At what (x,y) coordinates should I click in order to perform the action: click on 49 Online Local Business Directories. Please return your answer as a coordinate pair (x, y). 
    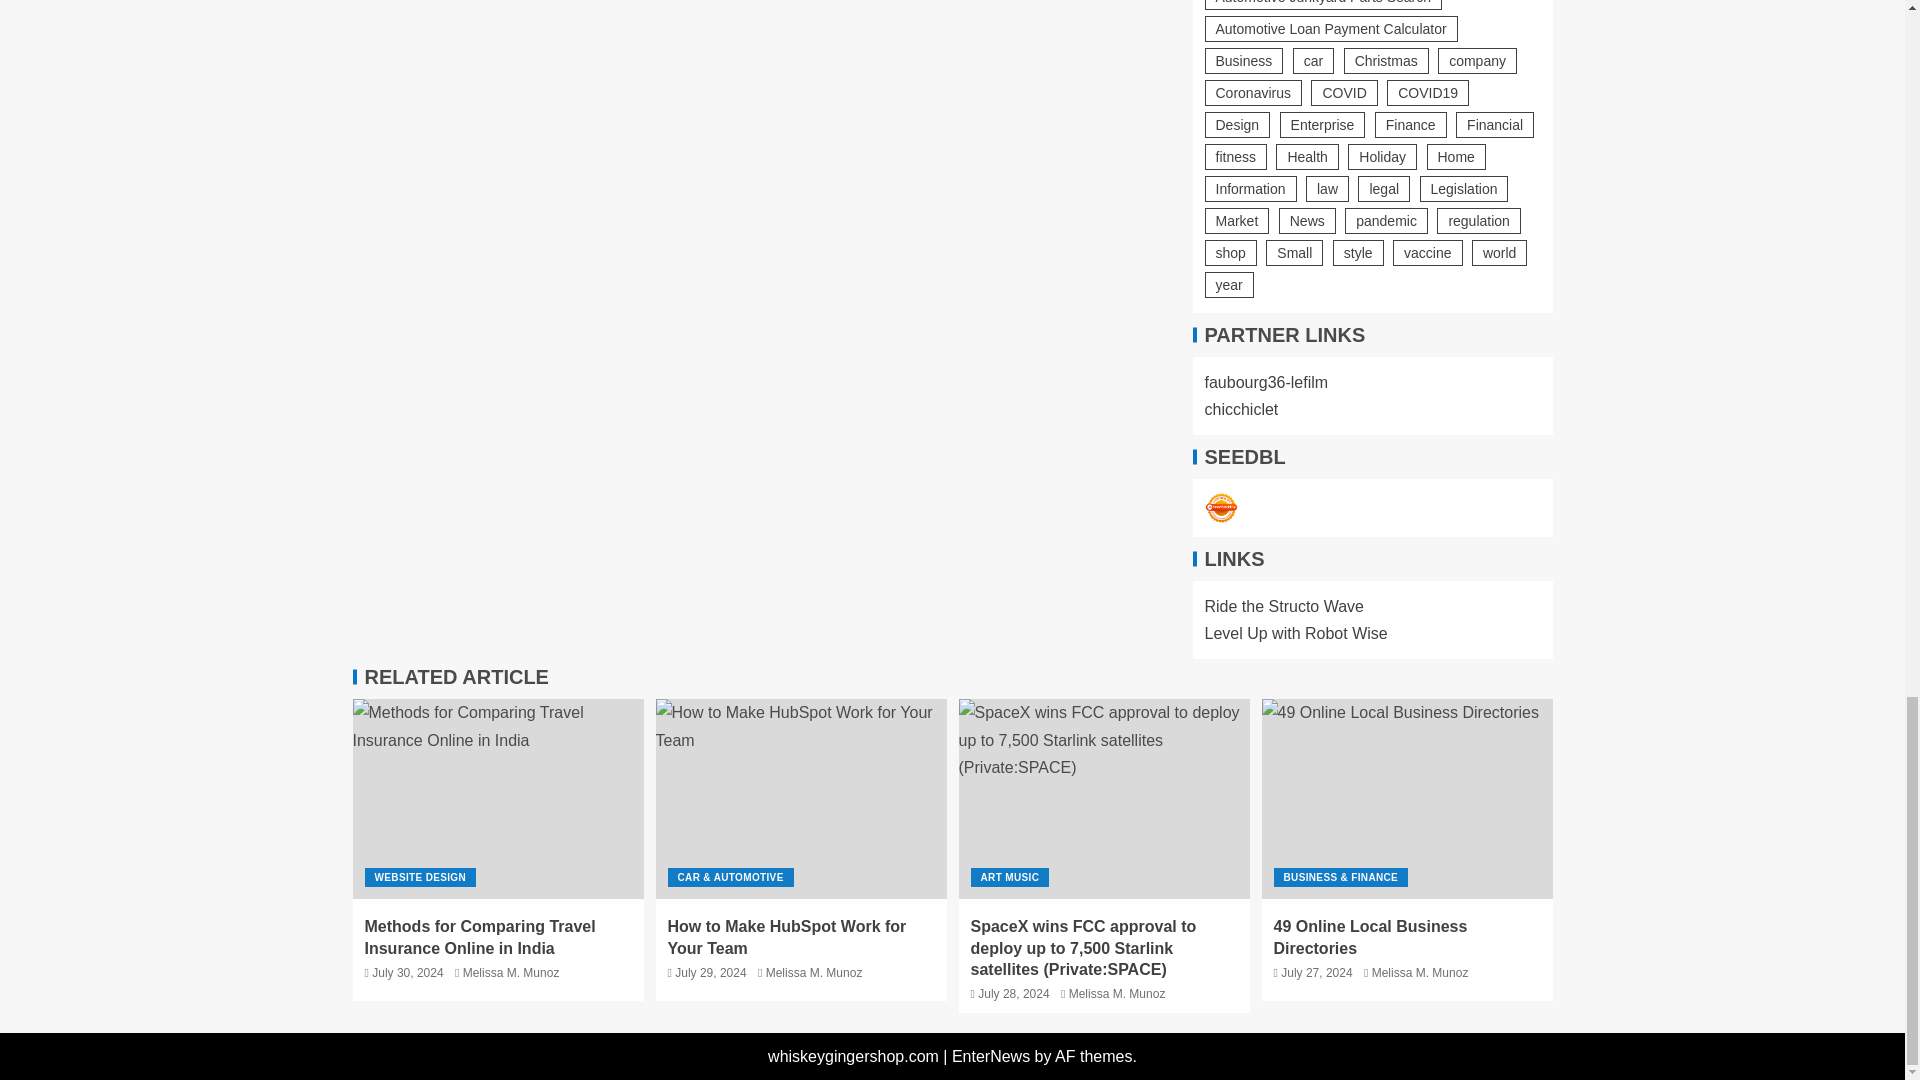
    Looking at the image, I should click on (1407, 798).